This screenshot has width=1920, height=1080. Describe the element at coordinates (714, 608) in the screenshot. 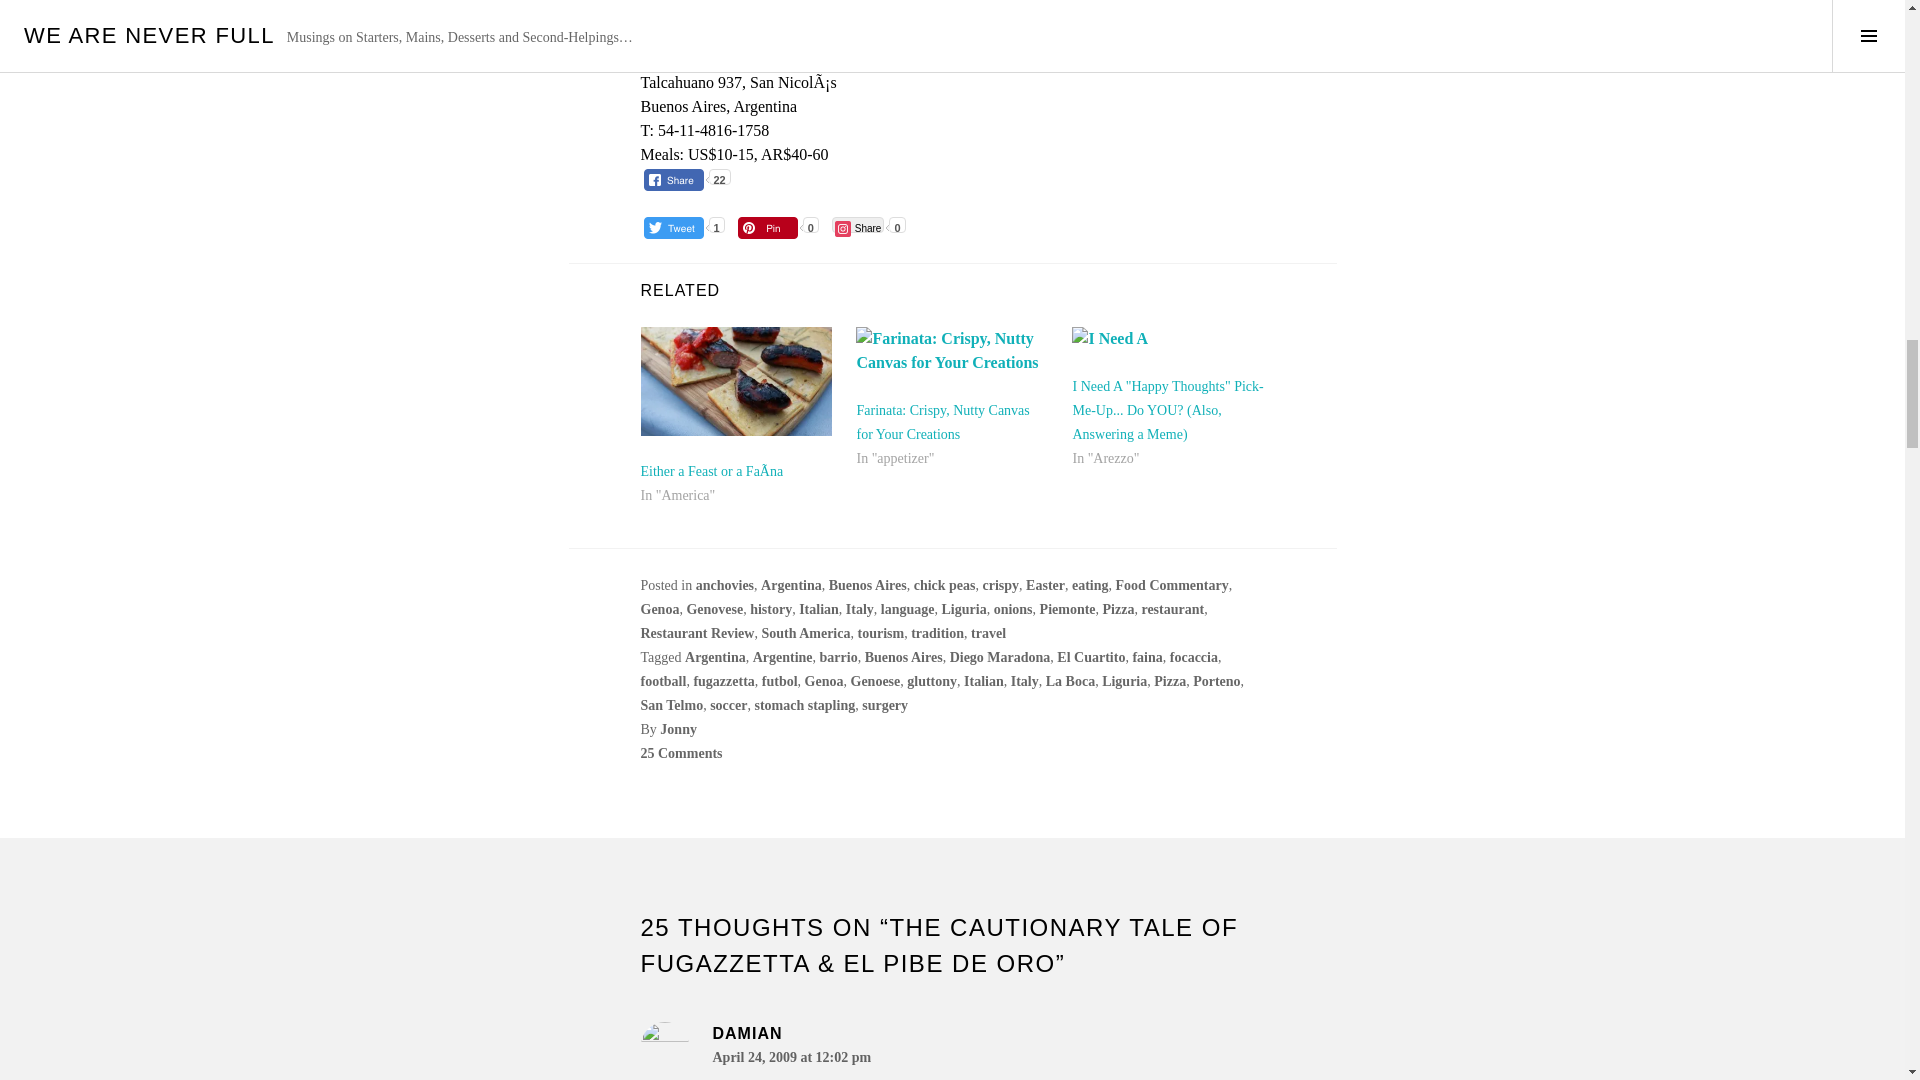

I see `Genovese` at that location.